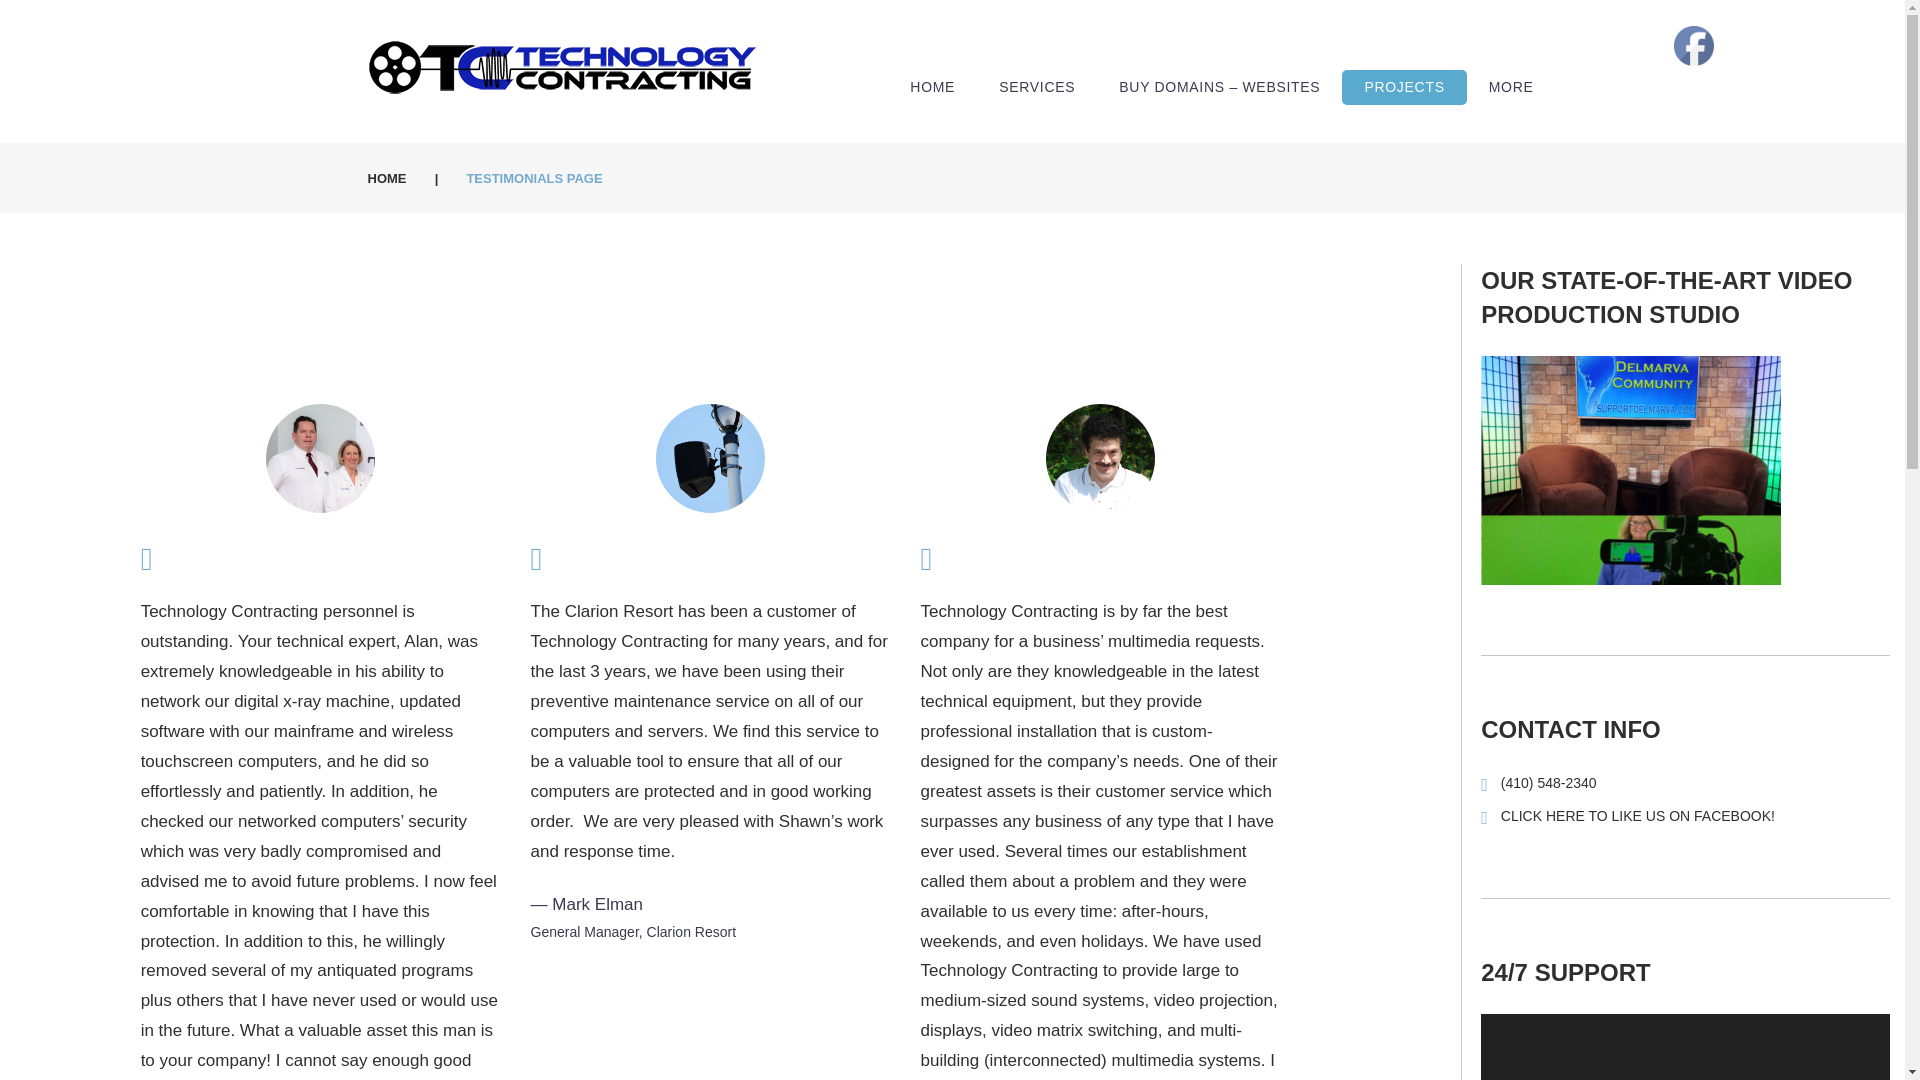 This screenshot has height=1080, width=1920. What do you see at coordinates (1404, 87) in the screenshot?
I see `PROJECTS` at bounding box center [1404, 87].